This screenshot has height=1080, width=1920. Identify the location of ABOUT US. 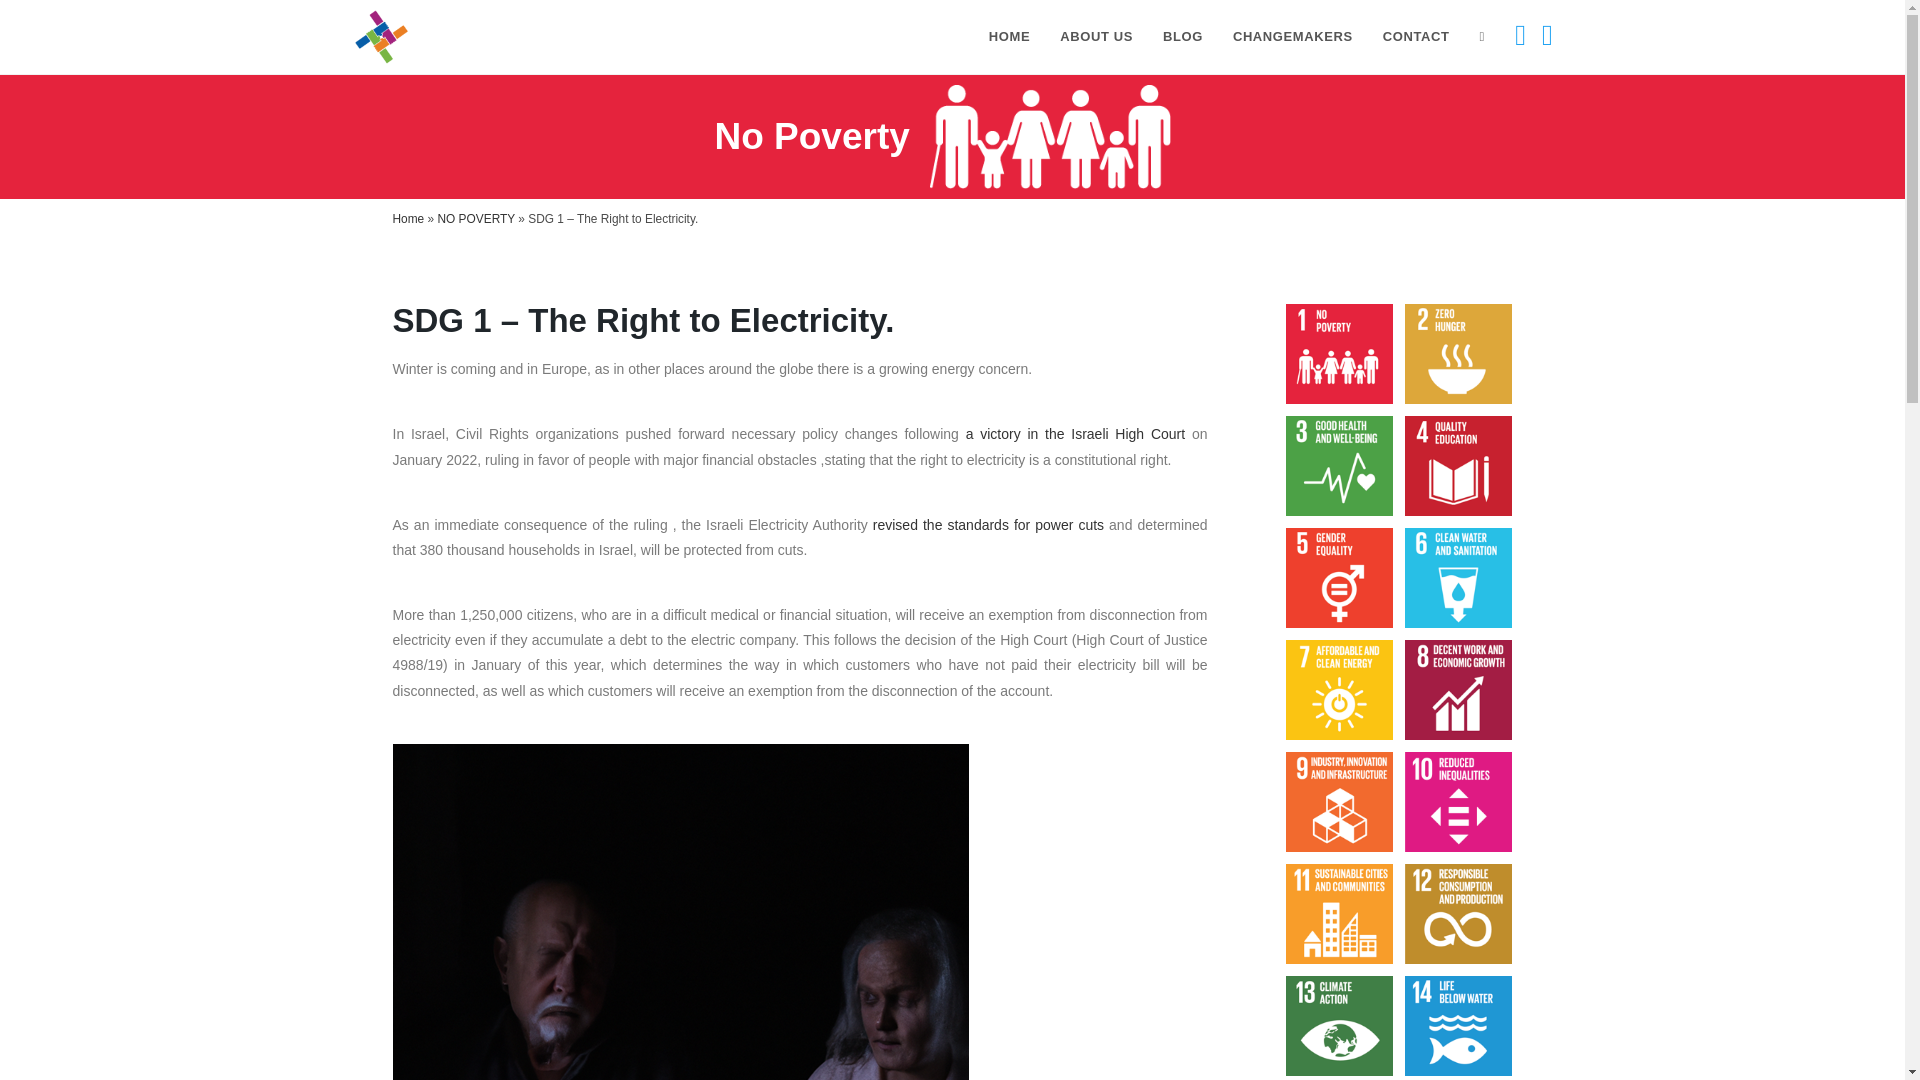
(1096, 37).